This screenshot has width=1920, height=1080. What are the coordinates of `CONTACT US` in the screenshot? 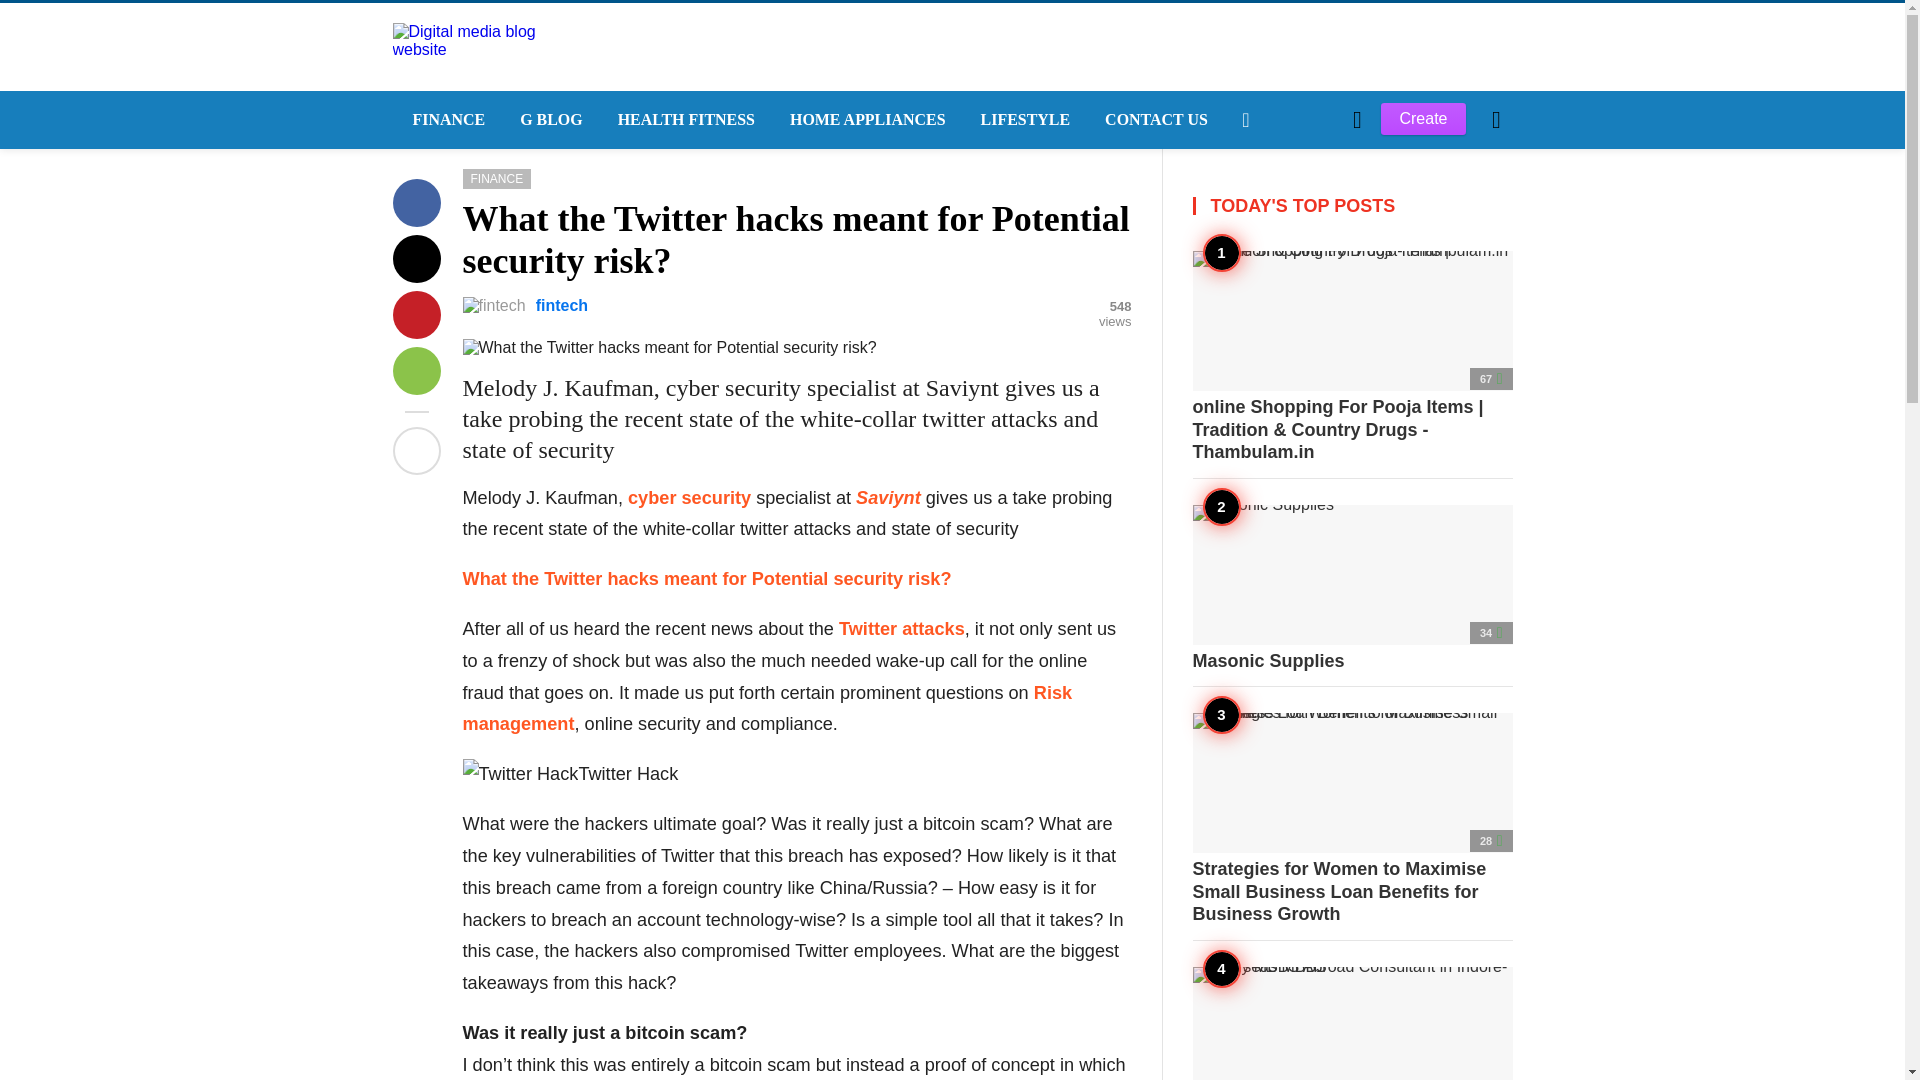 It's located at (1154, 120).